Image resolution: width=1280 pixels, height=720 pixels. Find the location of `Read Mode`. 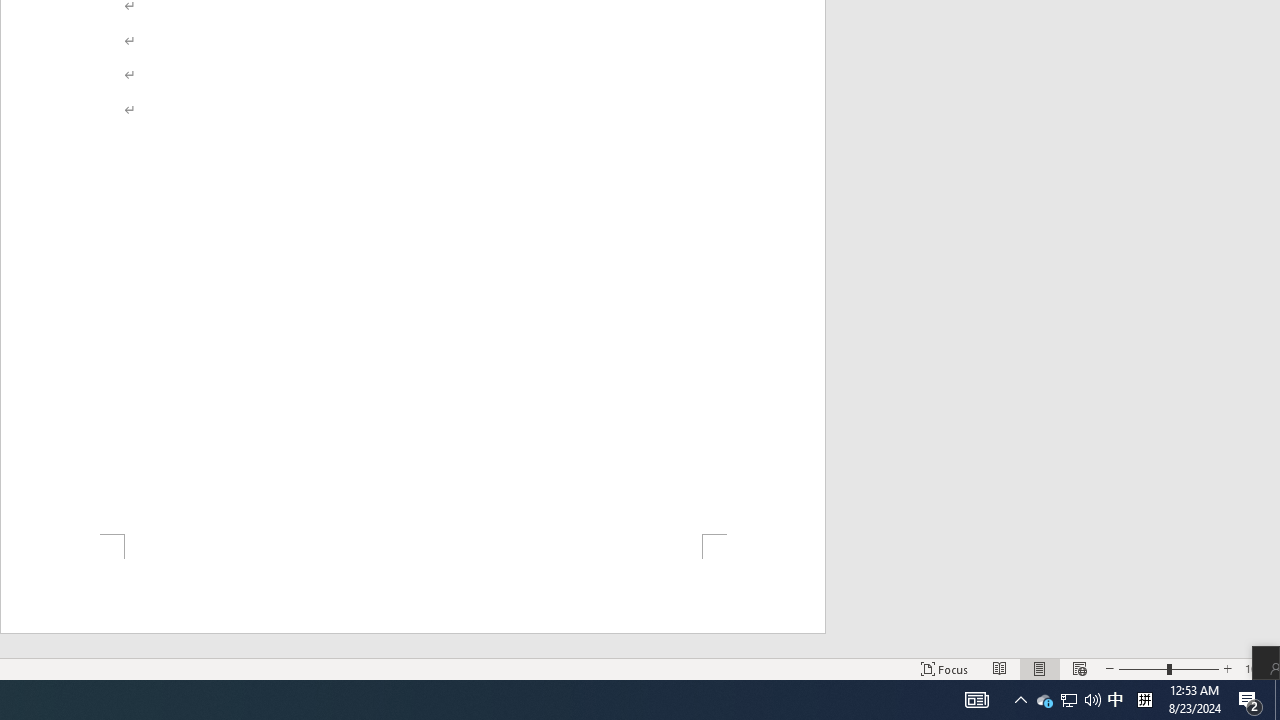

Read Mode is located at coordinates (1000, 668).